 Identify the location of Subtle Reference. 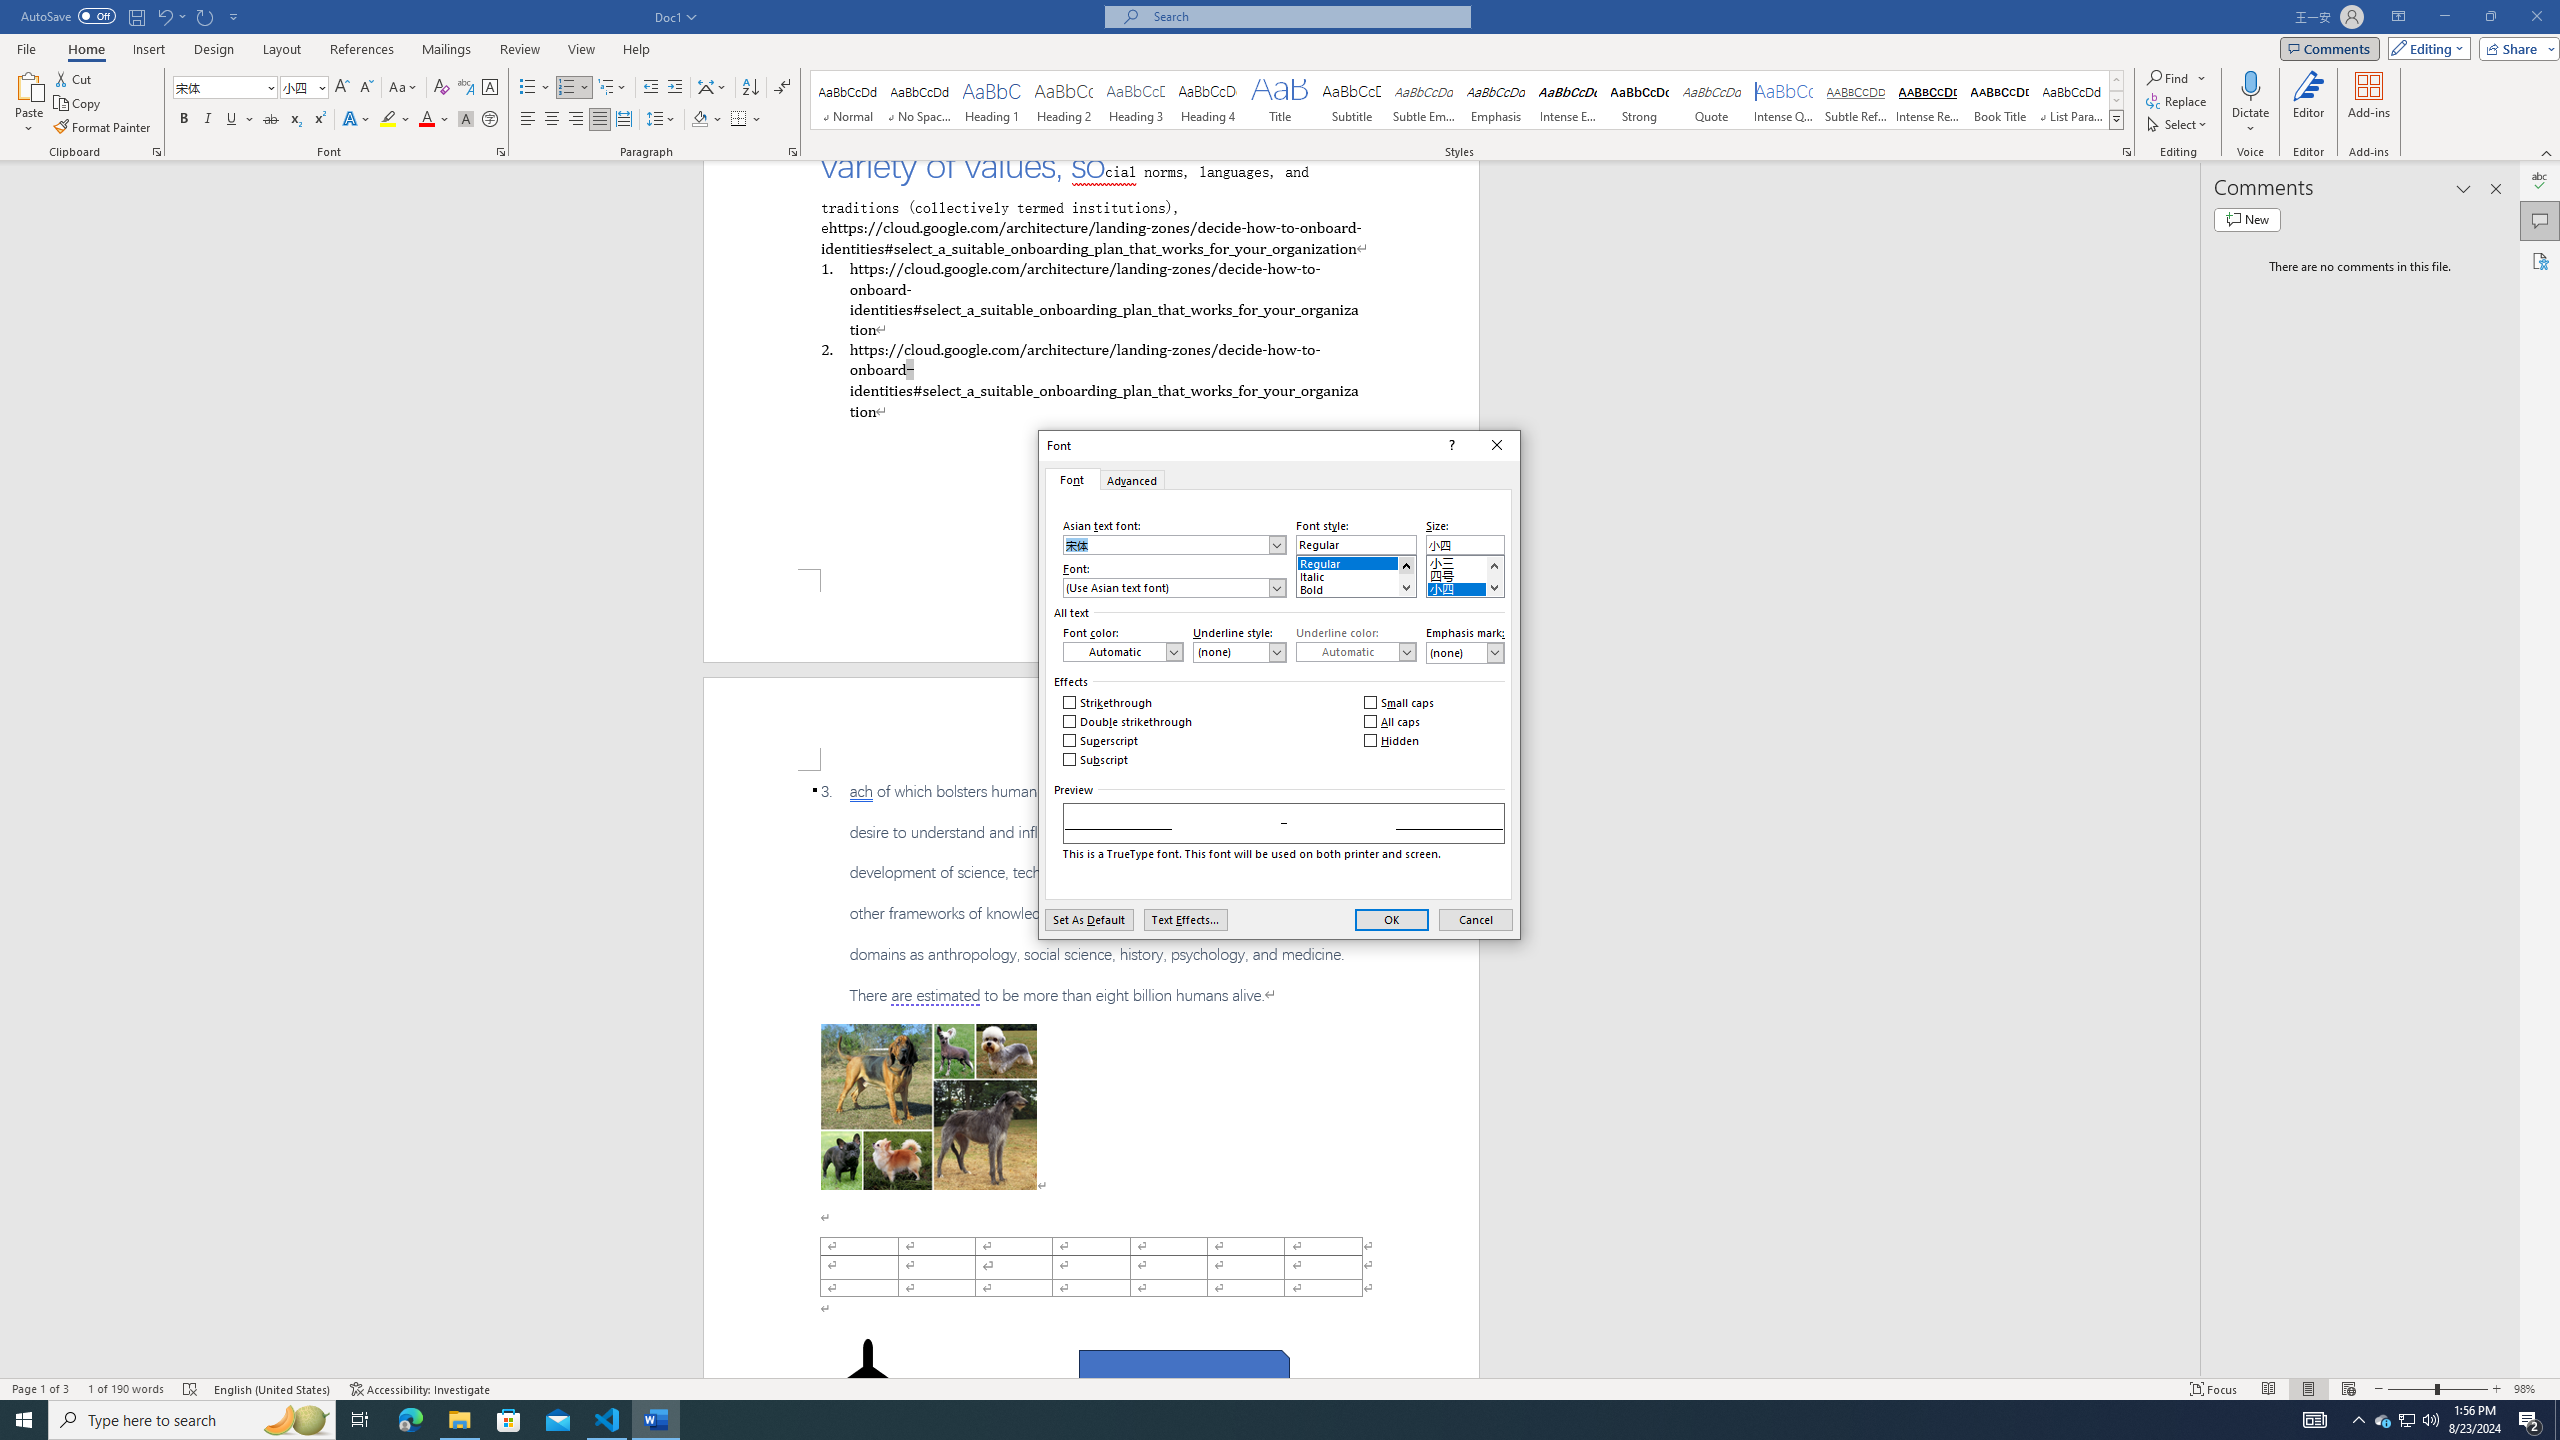
(1856, 100).